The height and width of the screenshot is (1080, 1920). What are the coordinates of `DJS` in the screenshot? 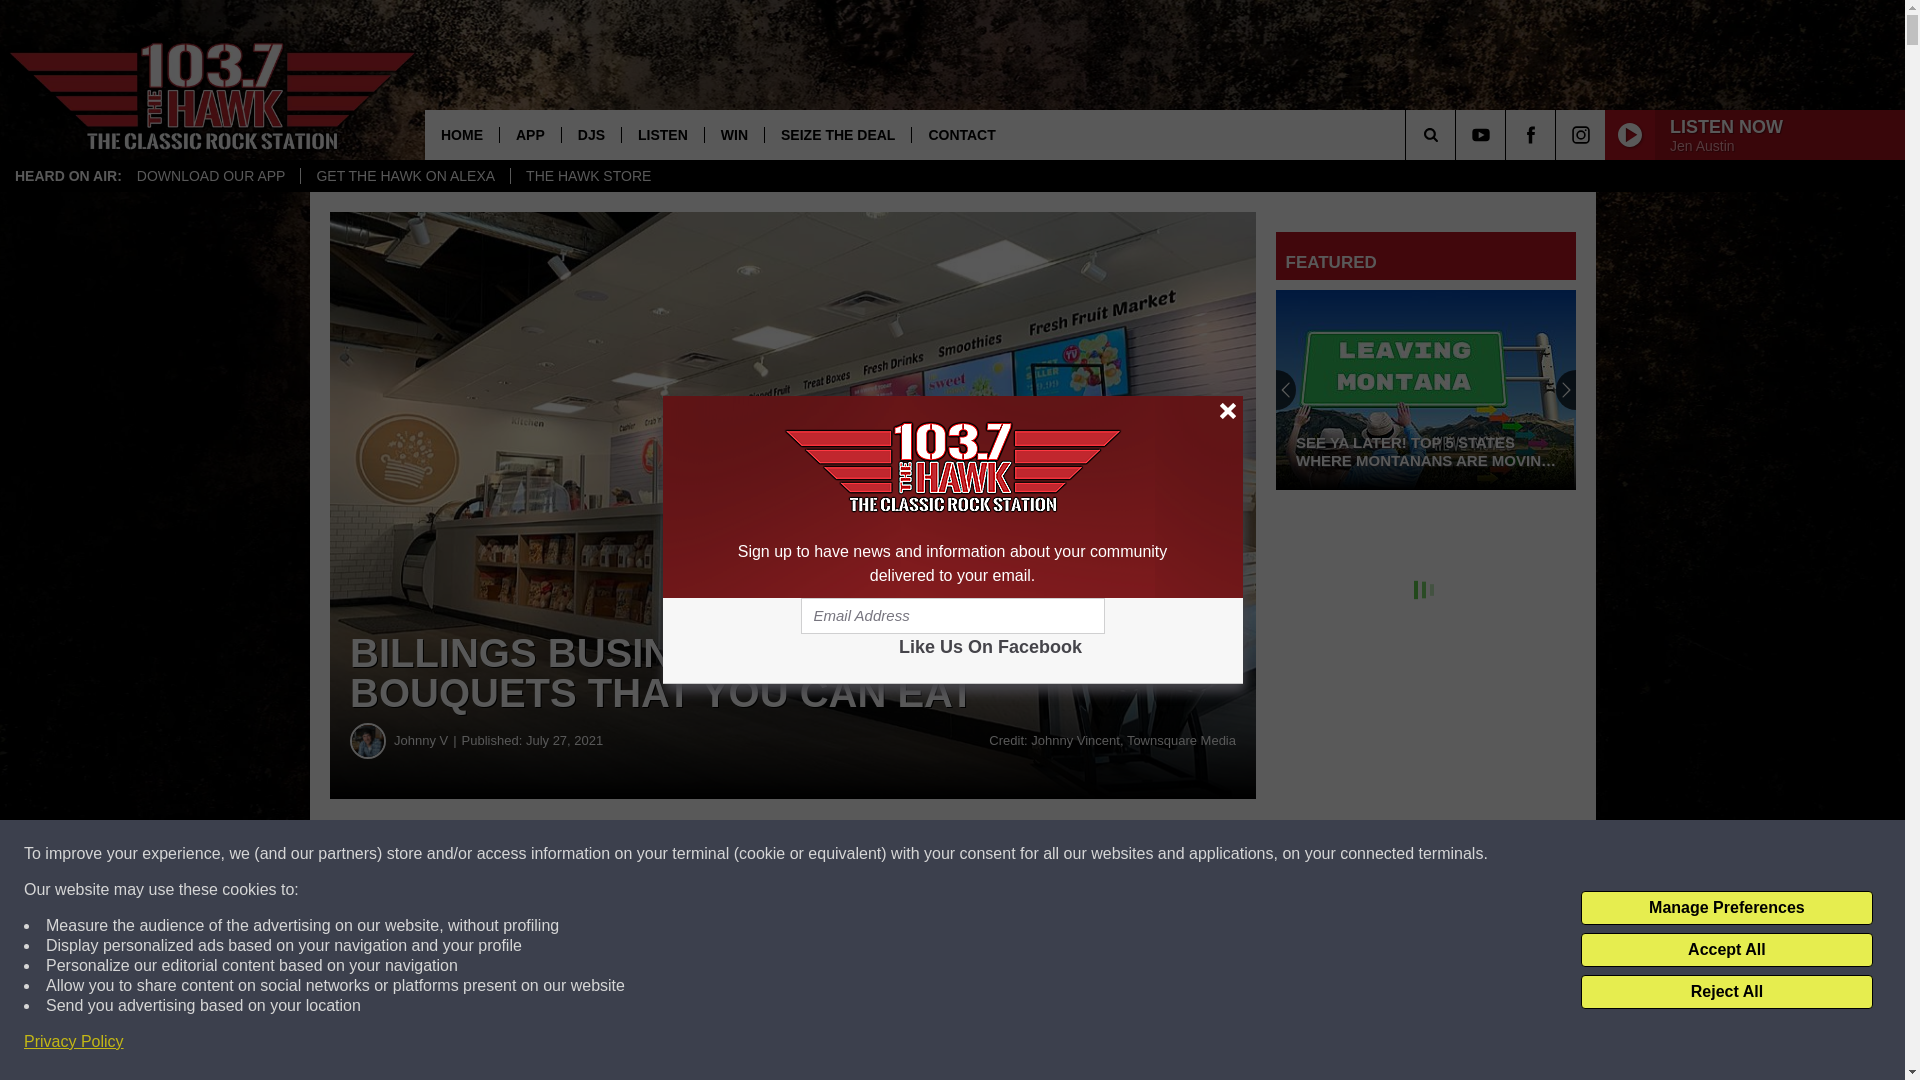 It's located at (590, 134).